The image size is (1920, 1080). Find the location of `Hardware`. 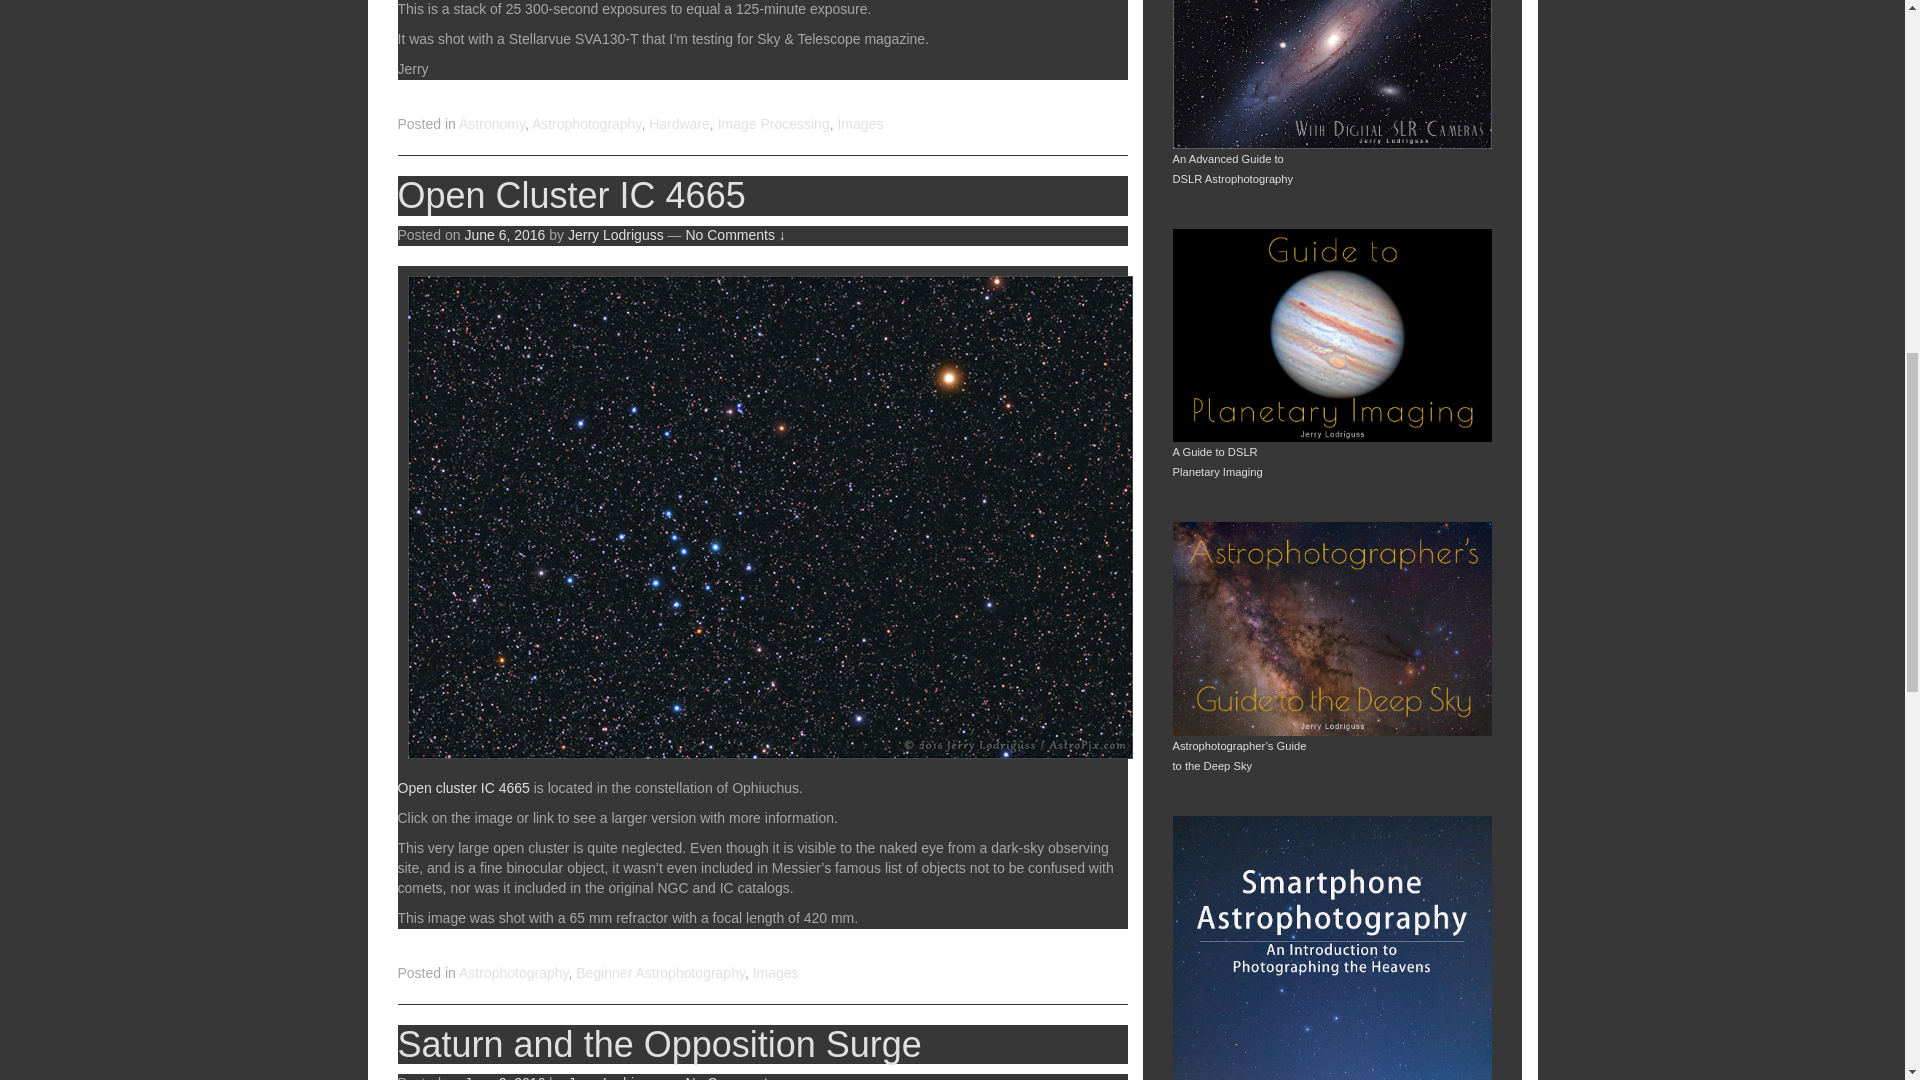

Hardware is located at coordinates (679, 123).